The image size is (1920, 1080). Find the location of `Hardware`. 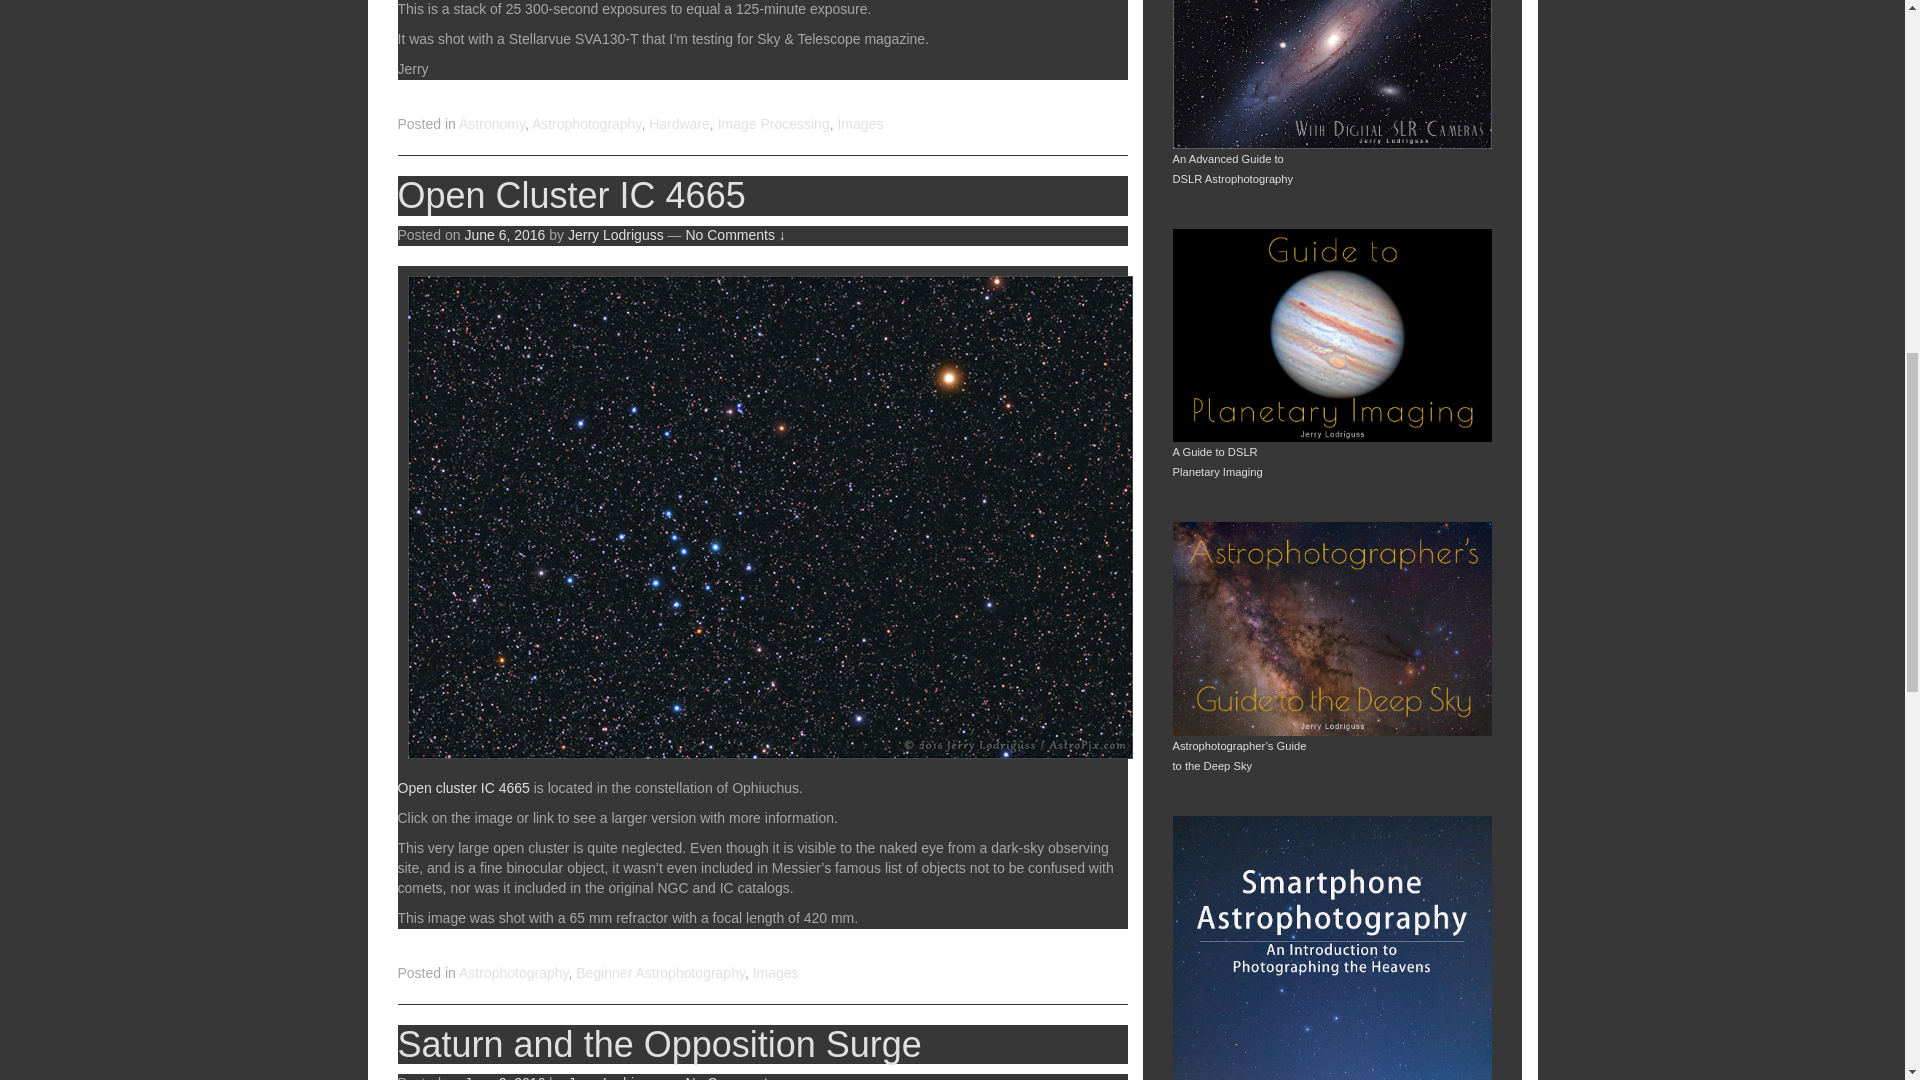

Hardware is located at coordinates (679, 123).